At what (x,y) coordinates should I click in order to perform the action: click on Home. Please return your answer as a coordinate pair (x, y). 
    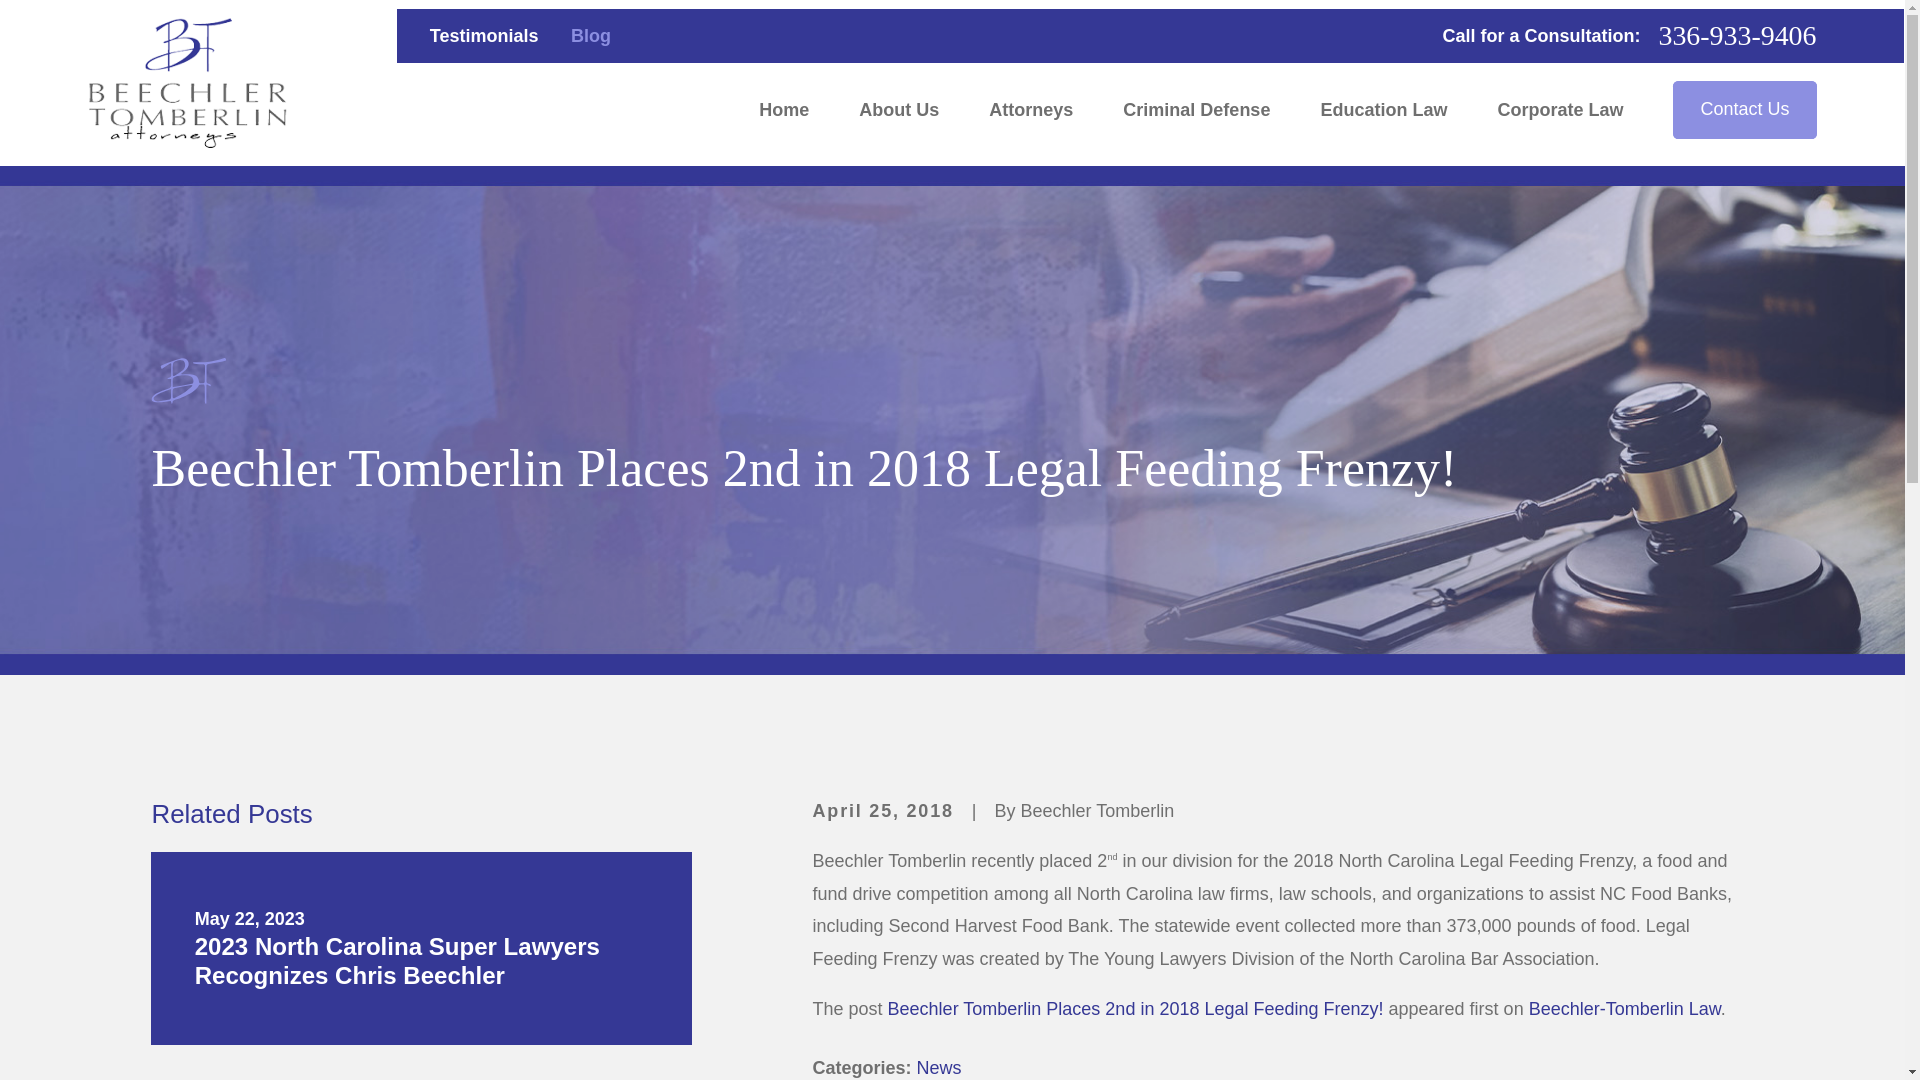
    Looking at the image, I should click on (187, 82).